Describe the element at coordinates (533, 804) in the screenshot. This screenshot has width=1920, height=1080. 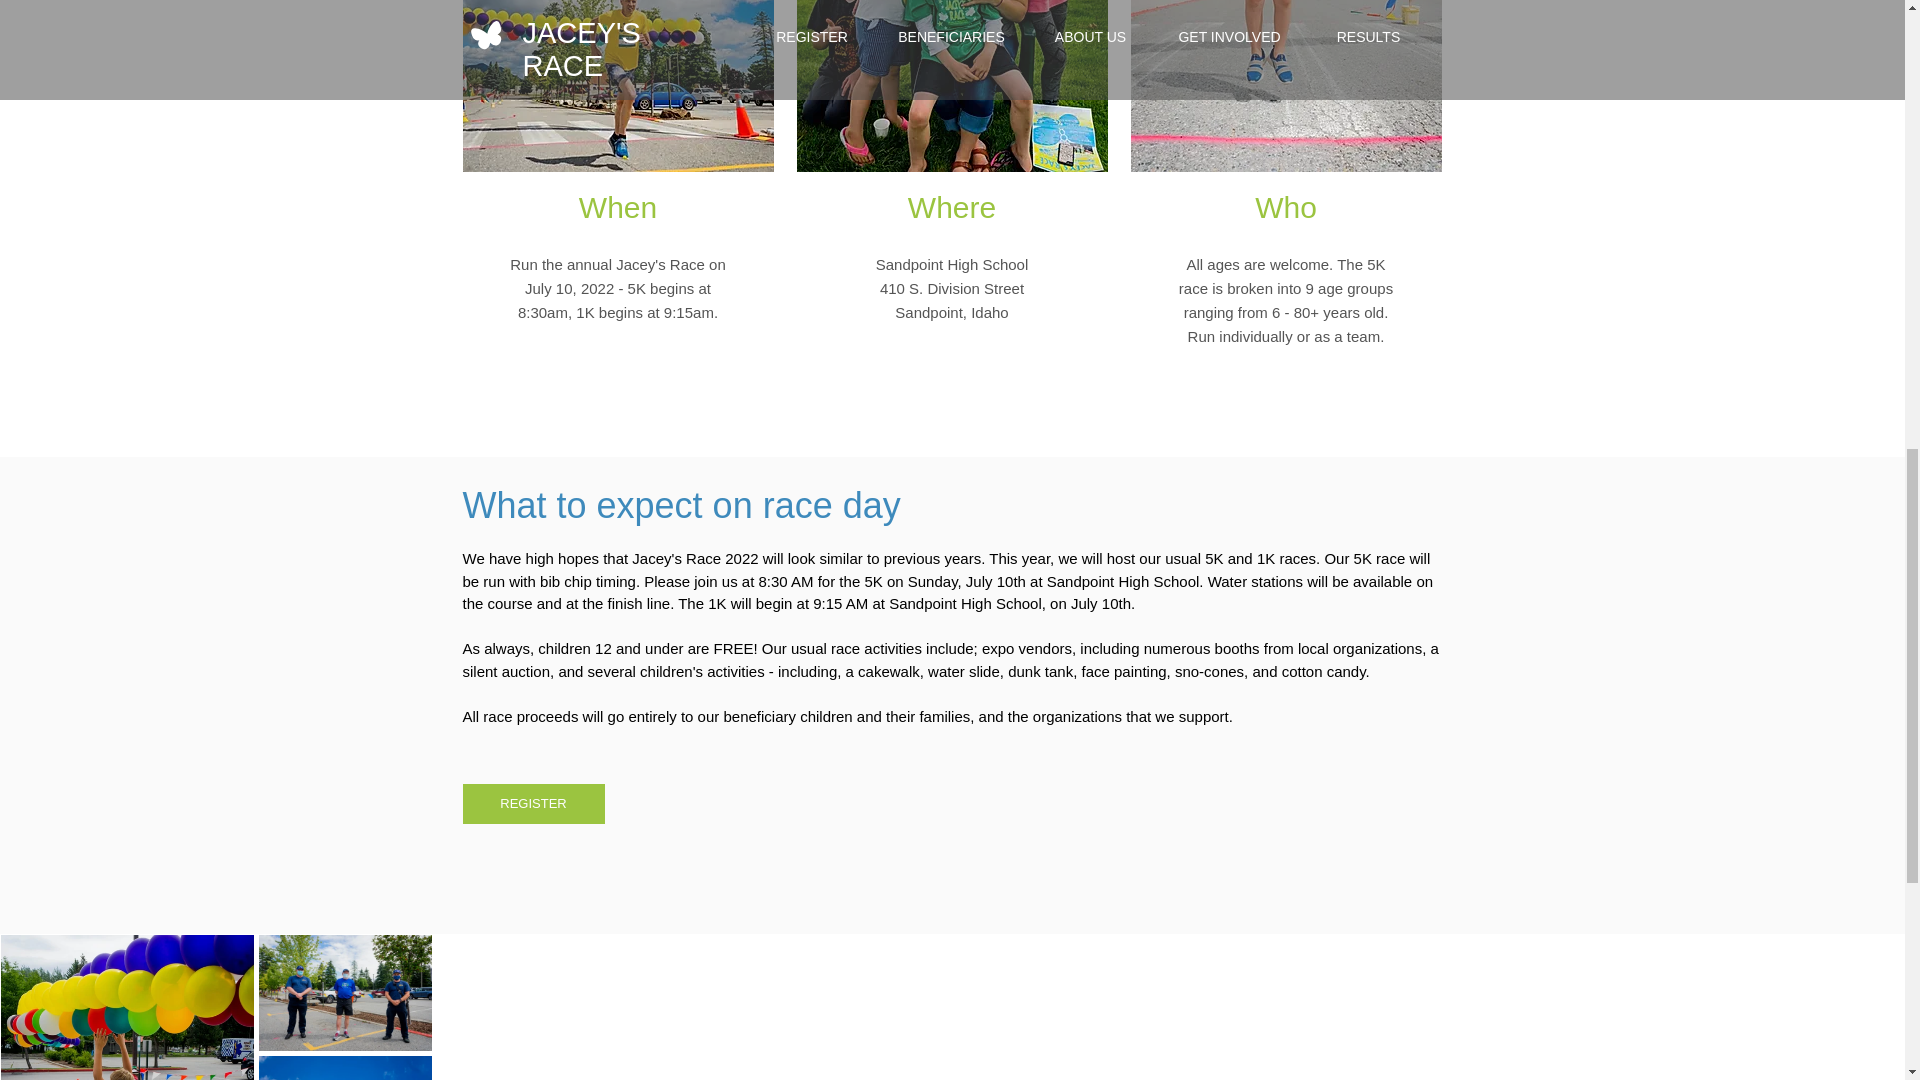
I see `REGISTER` at that location.